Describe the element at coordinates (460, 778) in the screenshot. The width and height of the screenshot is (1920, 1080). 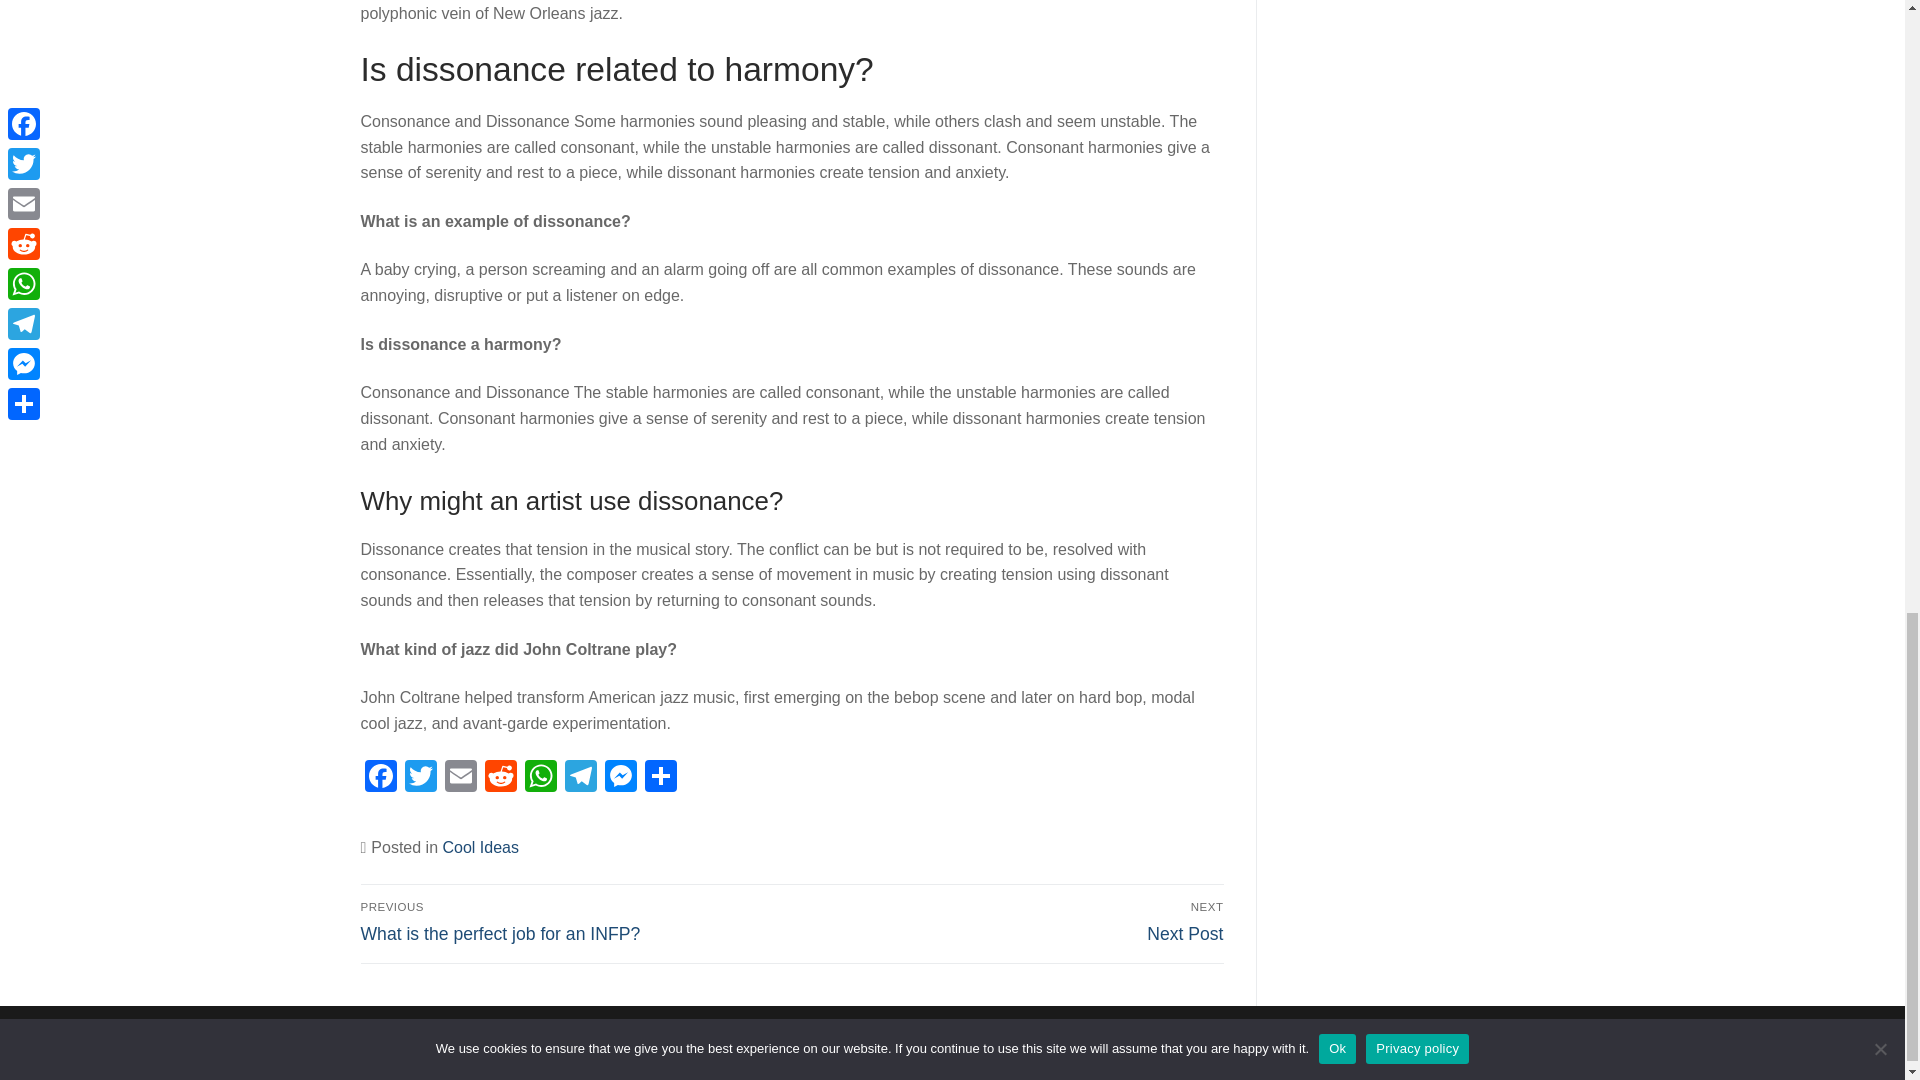
I see `Share` at that location.